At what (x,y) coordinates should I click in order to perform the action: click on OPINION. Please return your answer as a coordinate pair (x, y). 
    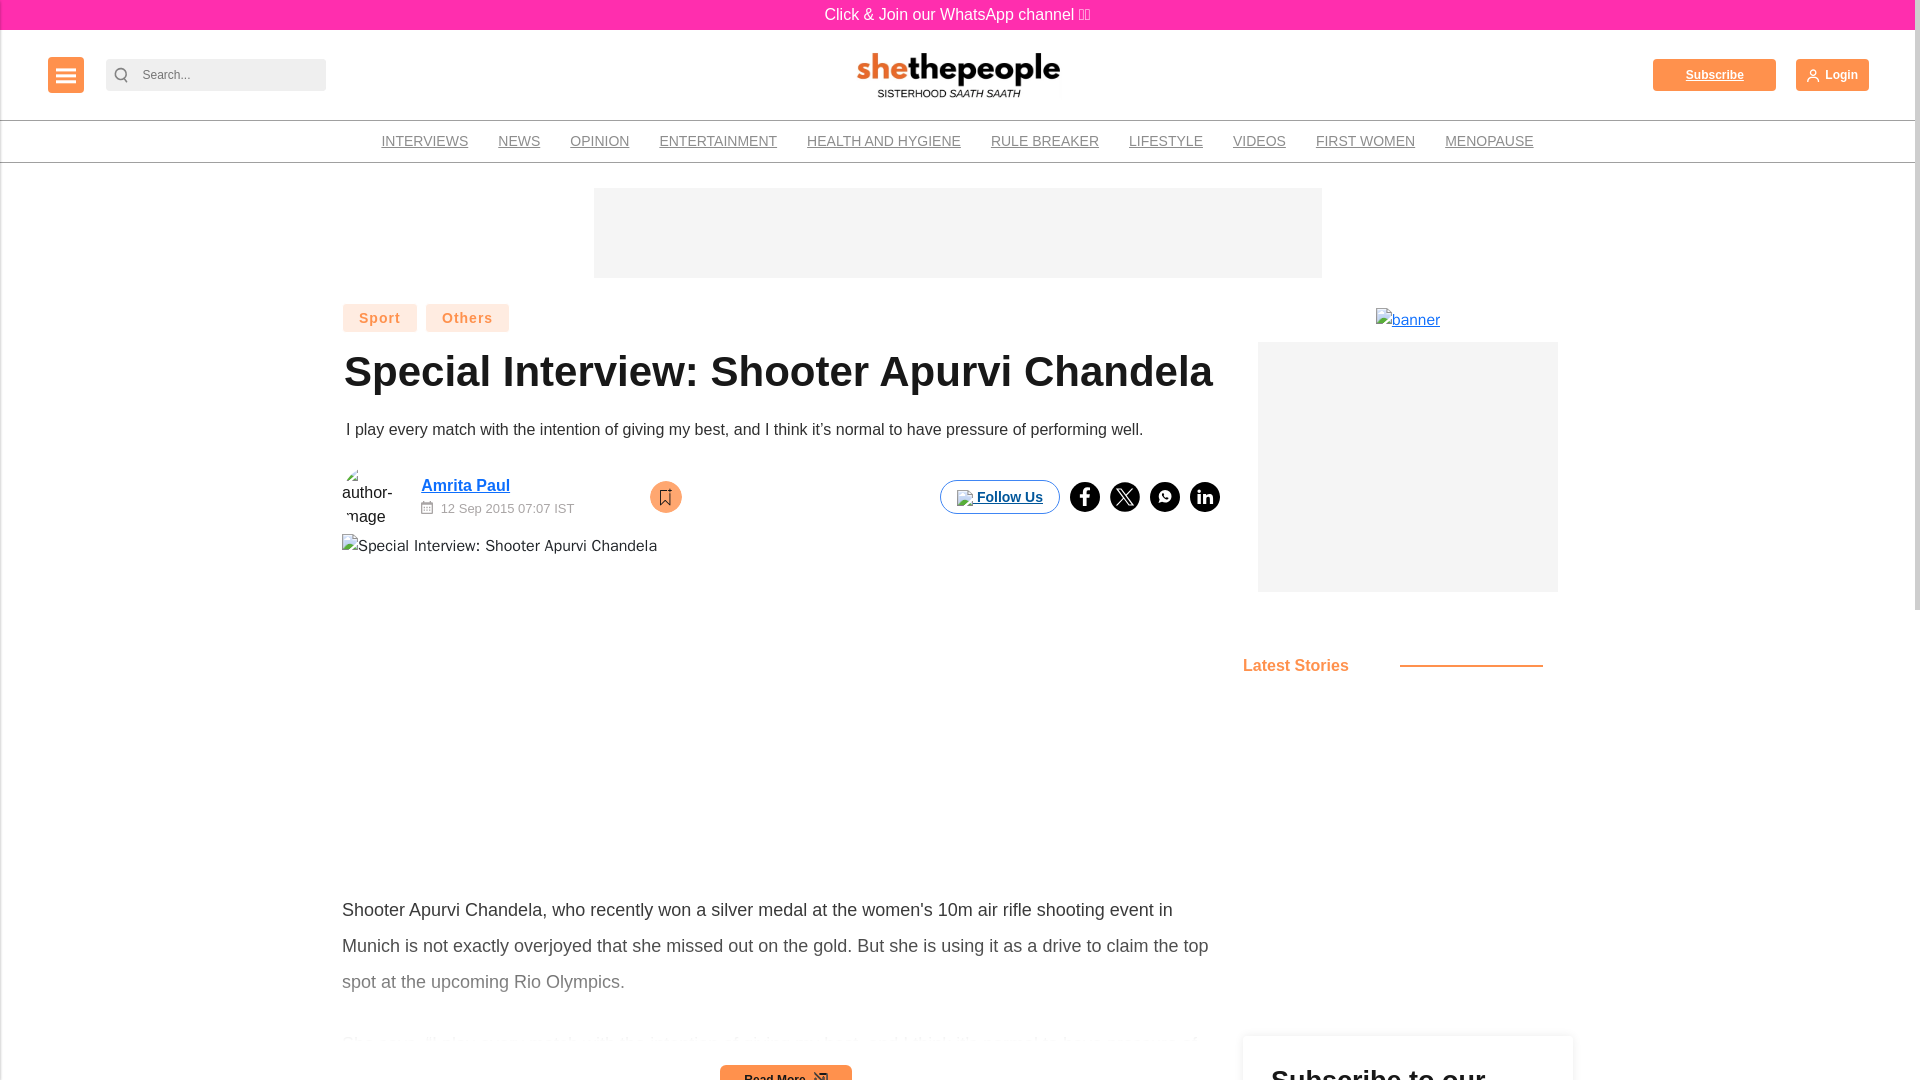
    Looking at the image, I should click on (598, 141).